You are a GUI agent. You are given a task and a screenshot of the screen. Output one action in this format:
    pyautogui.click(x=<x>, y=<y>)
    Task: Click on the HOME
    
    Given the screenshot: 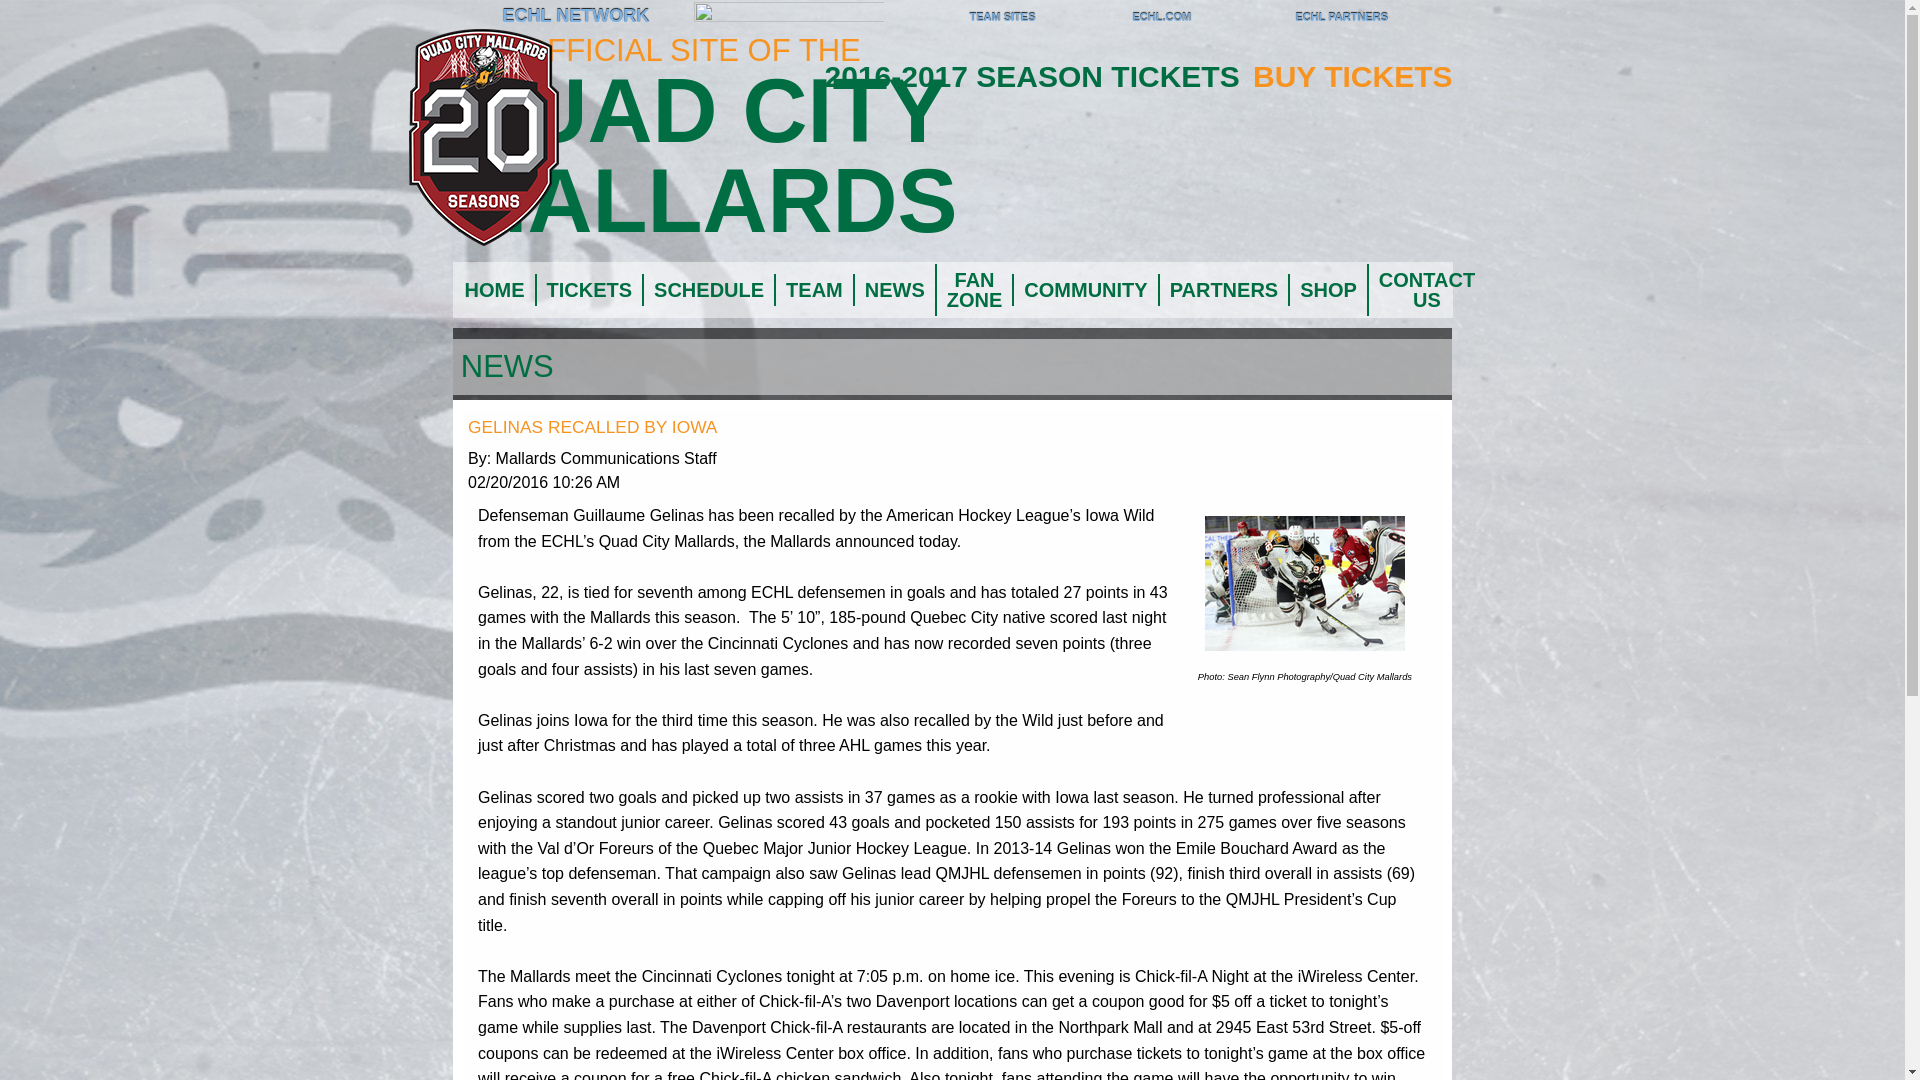 What is the action you would take?
    pyautogui.click(x=493, y=290)
    